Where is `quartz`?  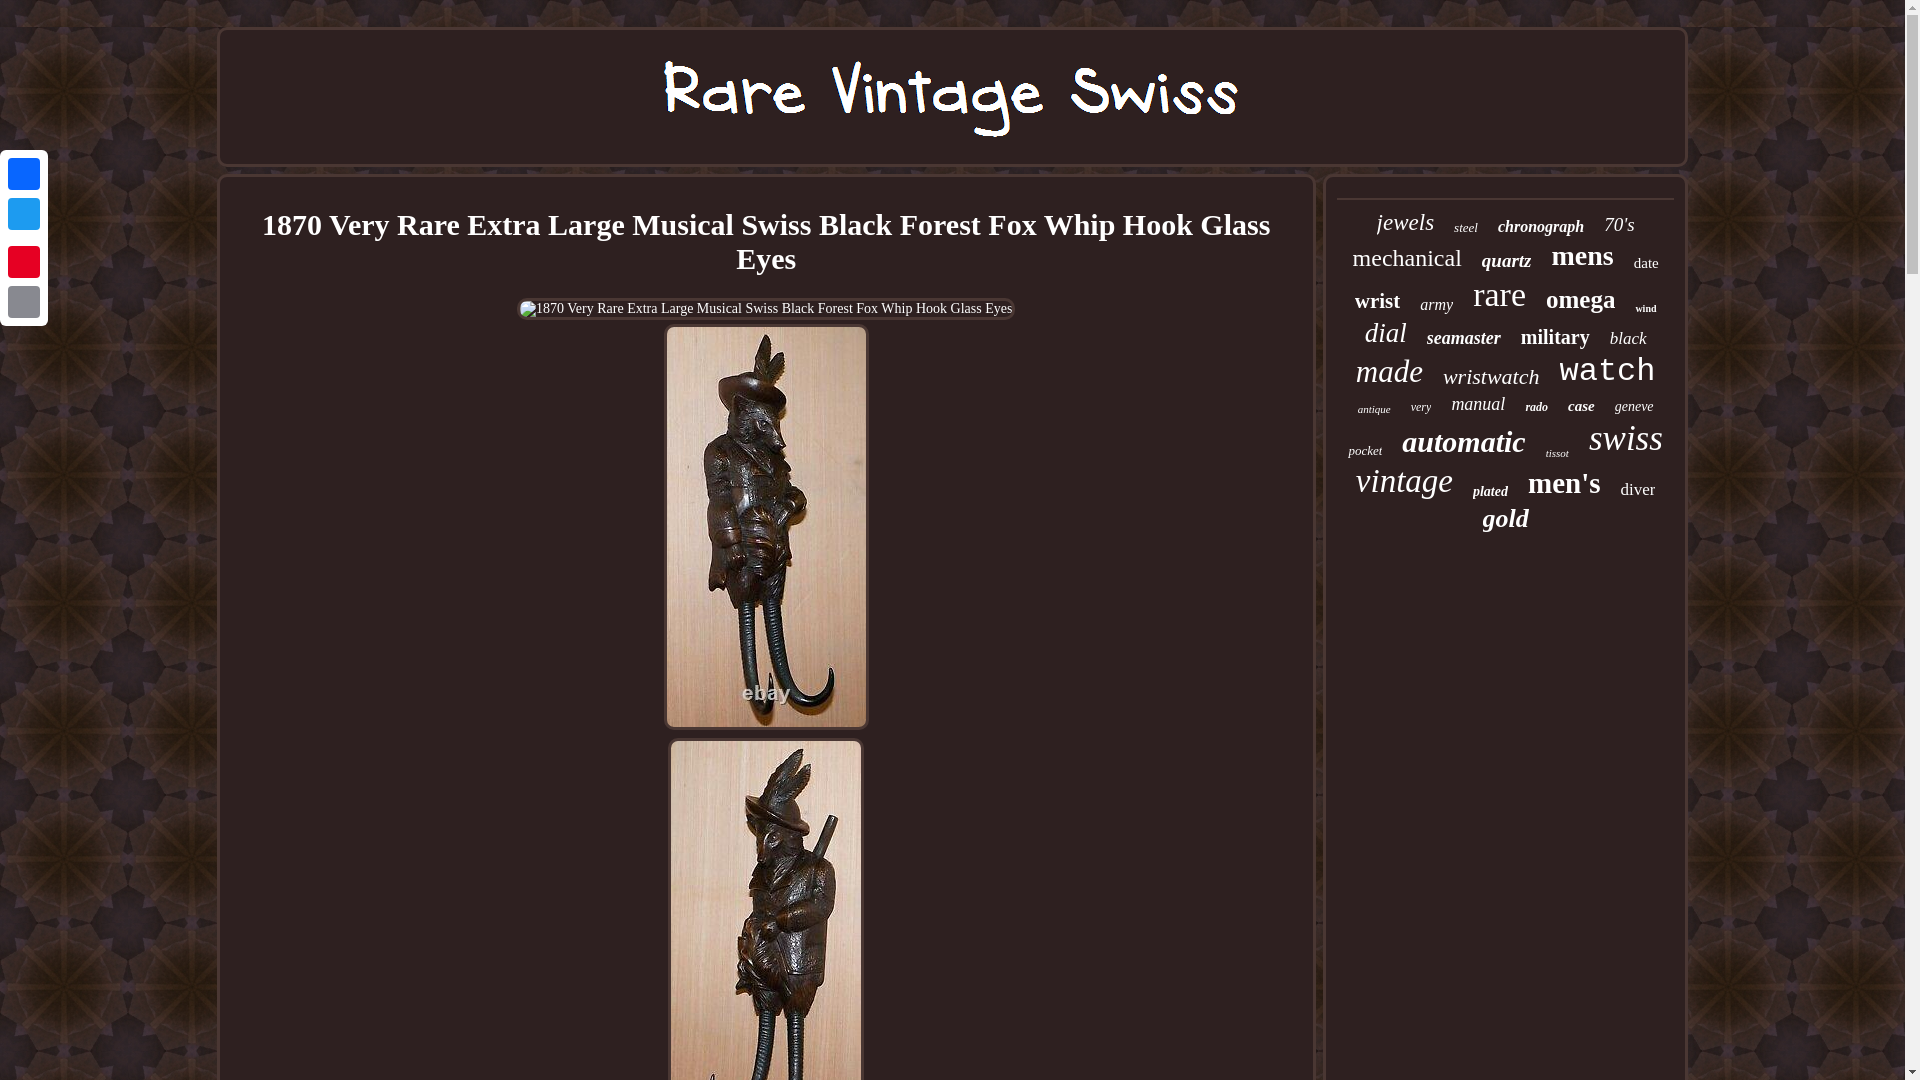
quartz is located at coordinates (1507, 260).